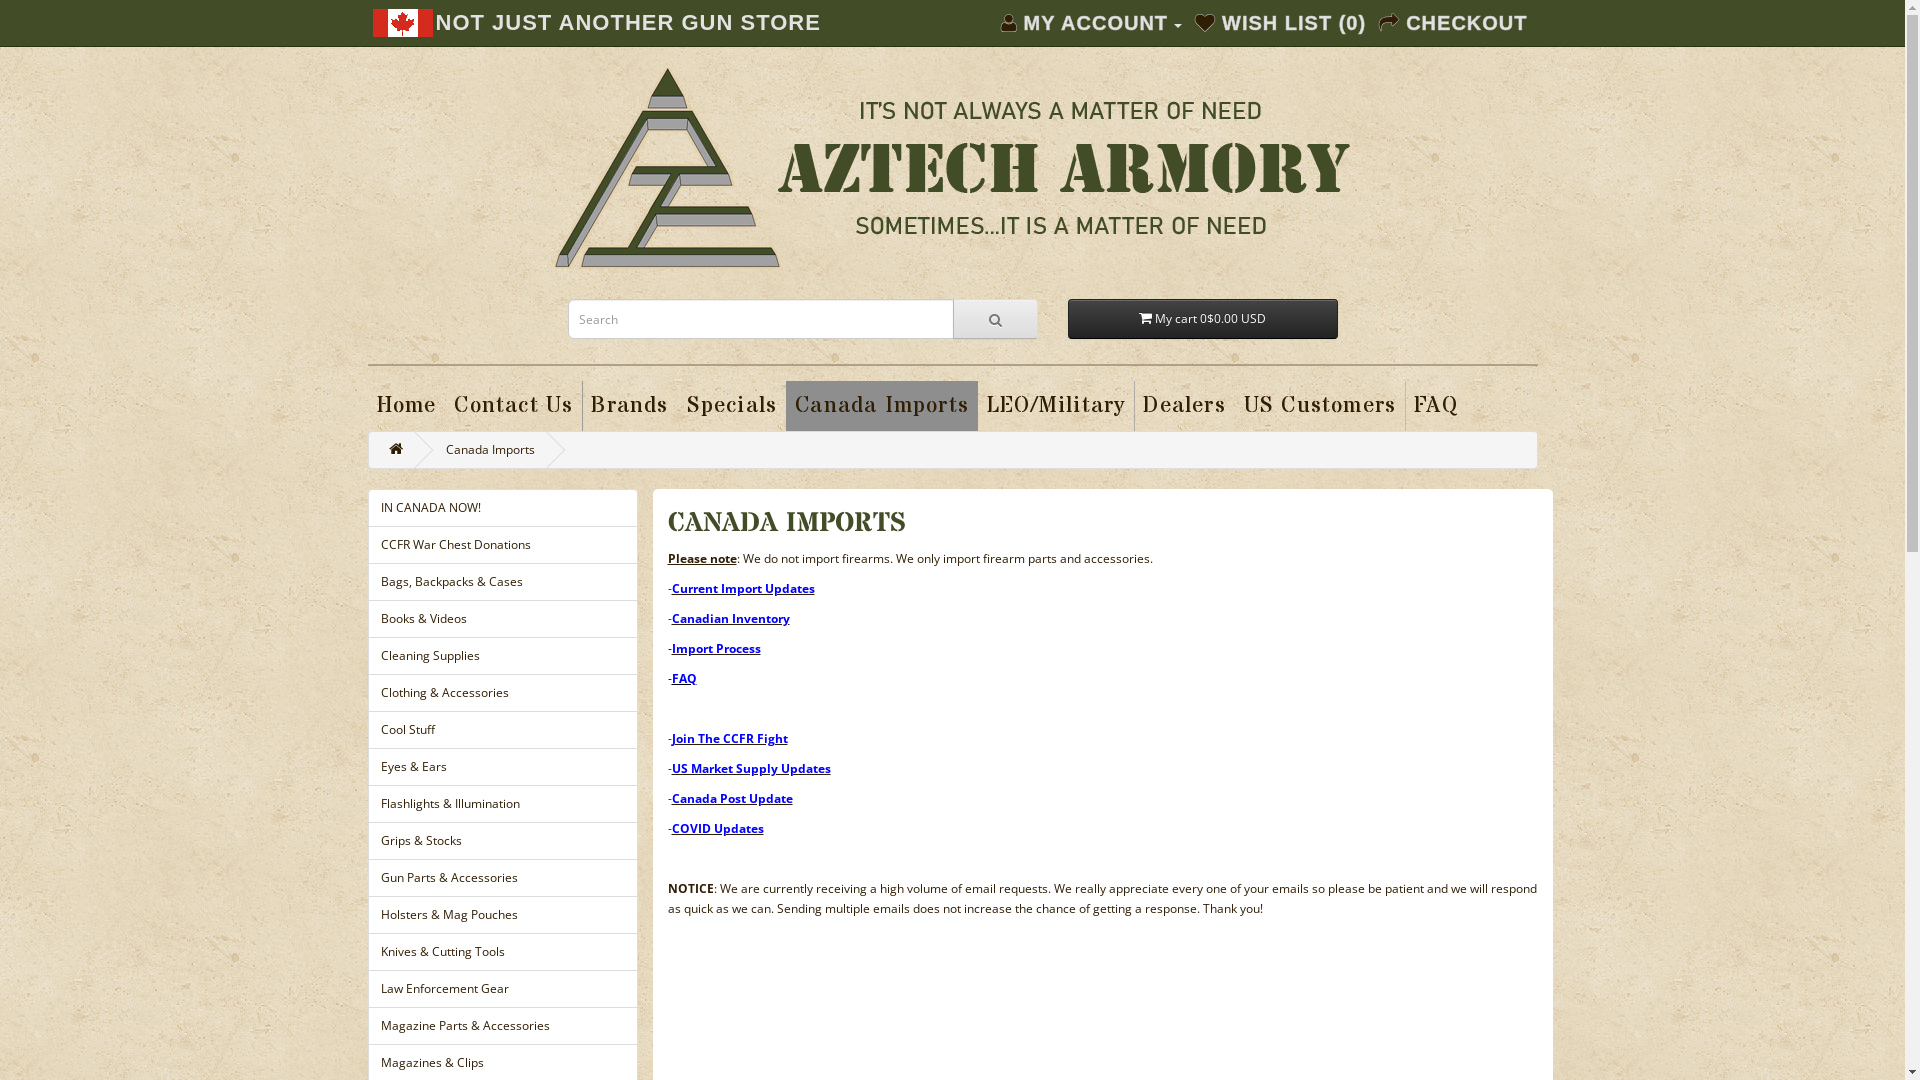  I want to click on Cool Stuff, so click(503, 730).